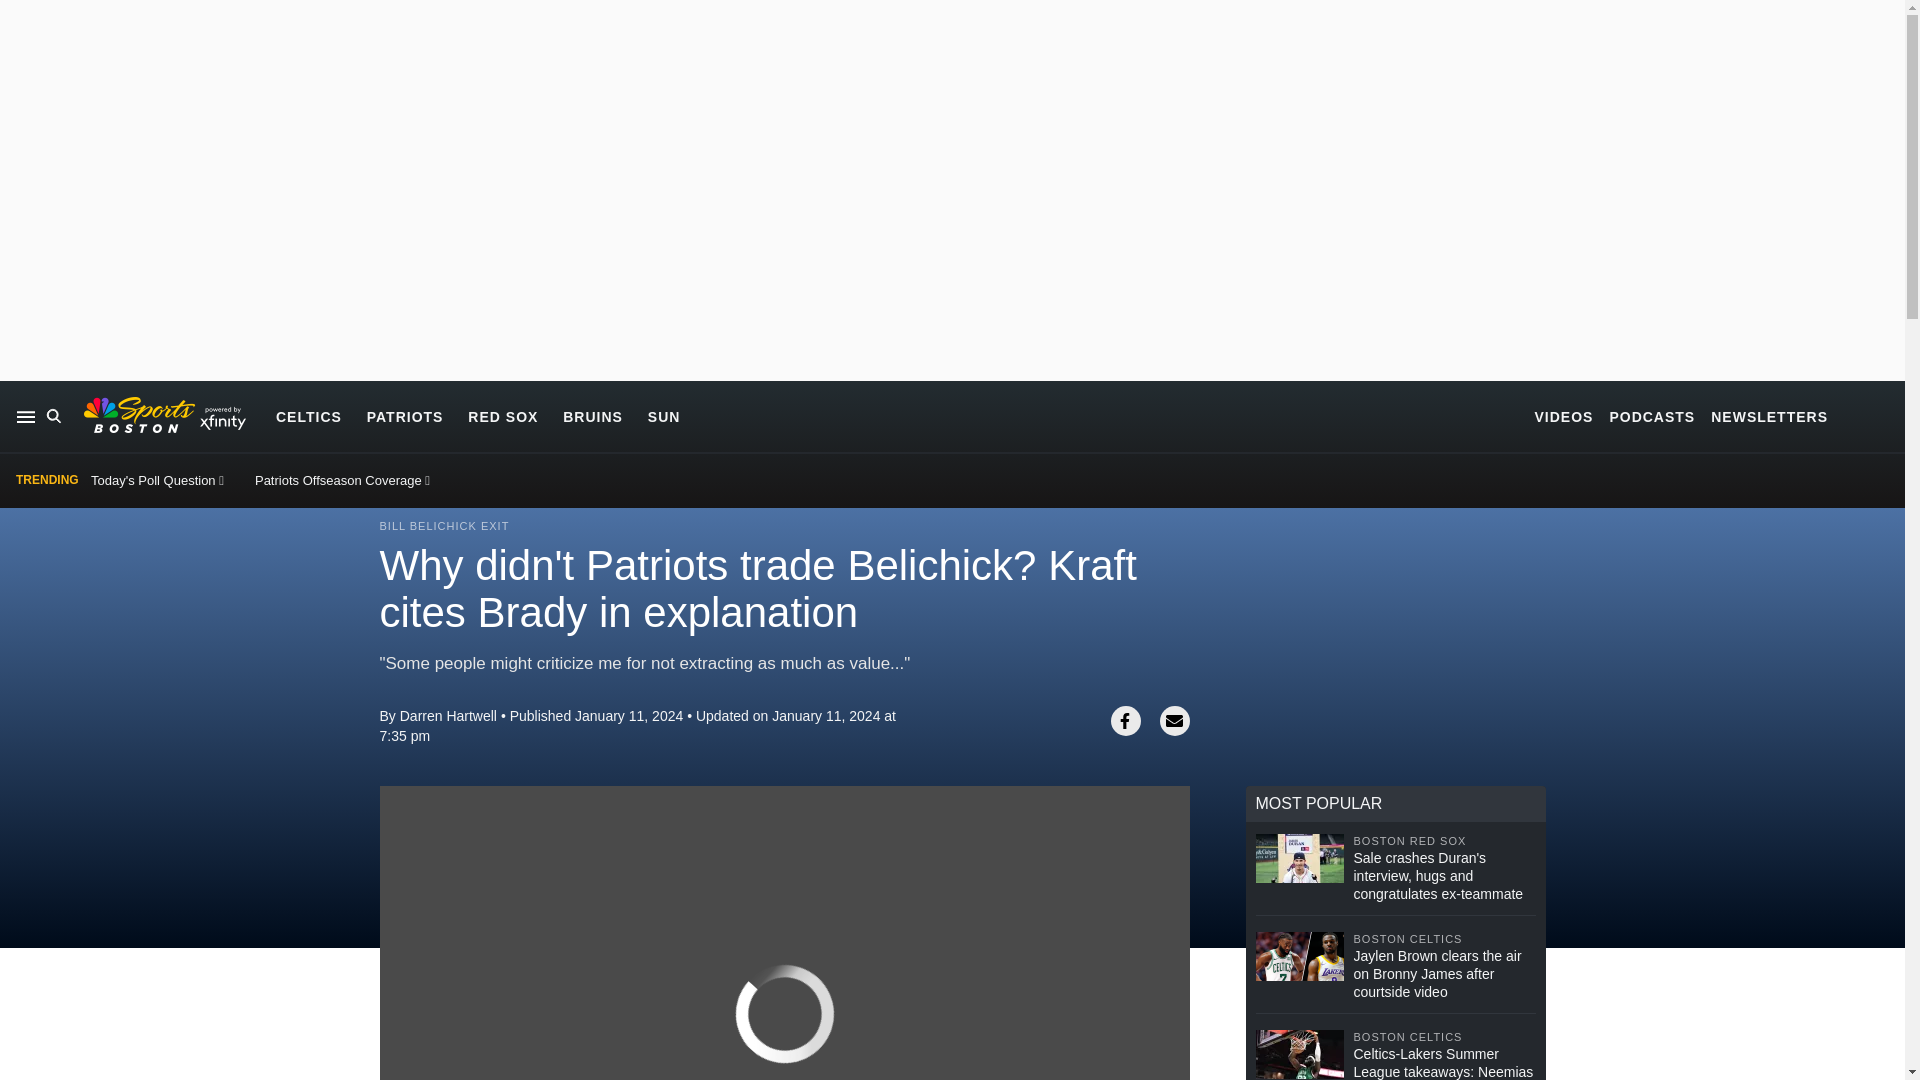 This screenshot has height=1080, width=1920. Describe the element at coordinates (664, 416) in the screenshot. I see `SUN` at that location.